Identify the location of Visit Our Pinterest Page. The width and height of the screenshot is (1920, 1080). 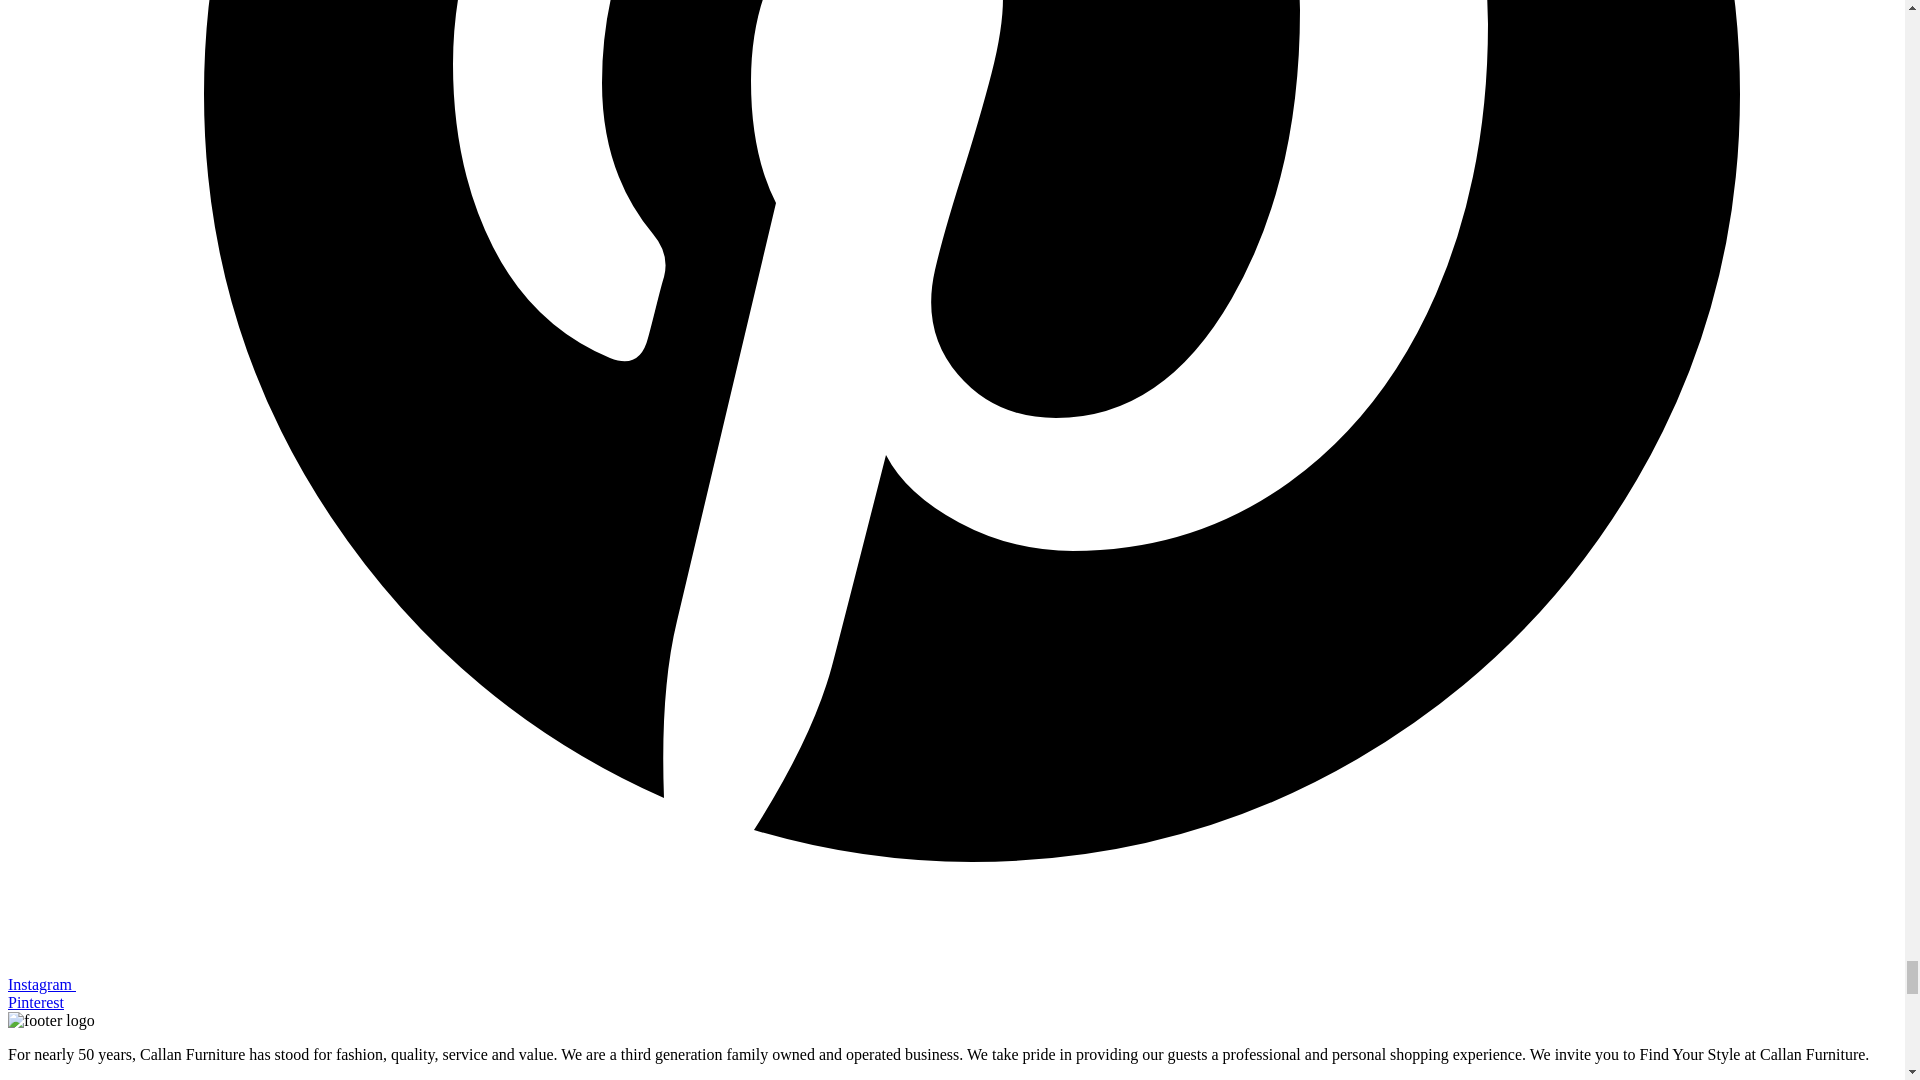
(938, 993).